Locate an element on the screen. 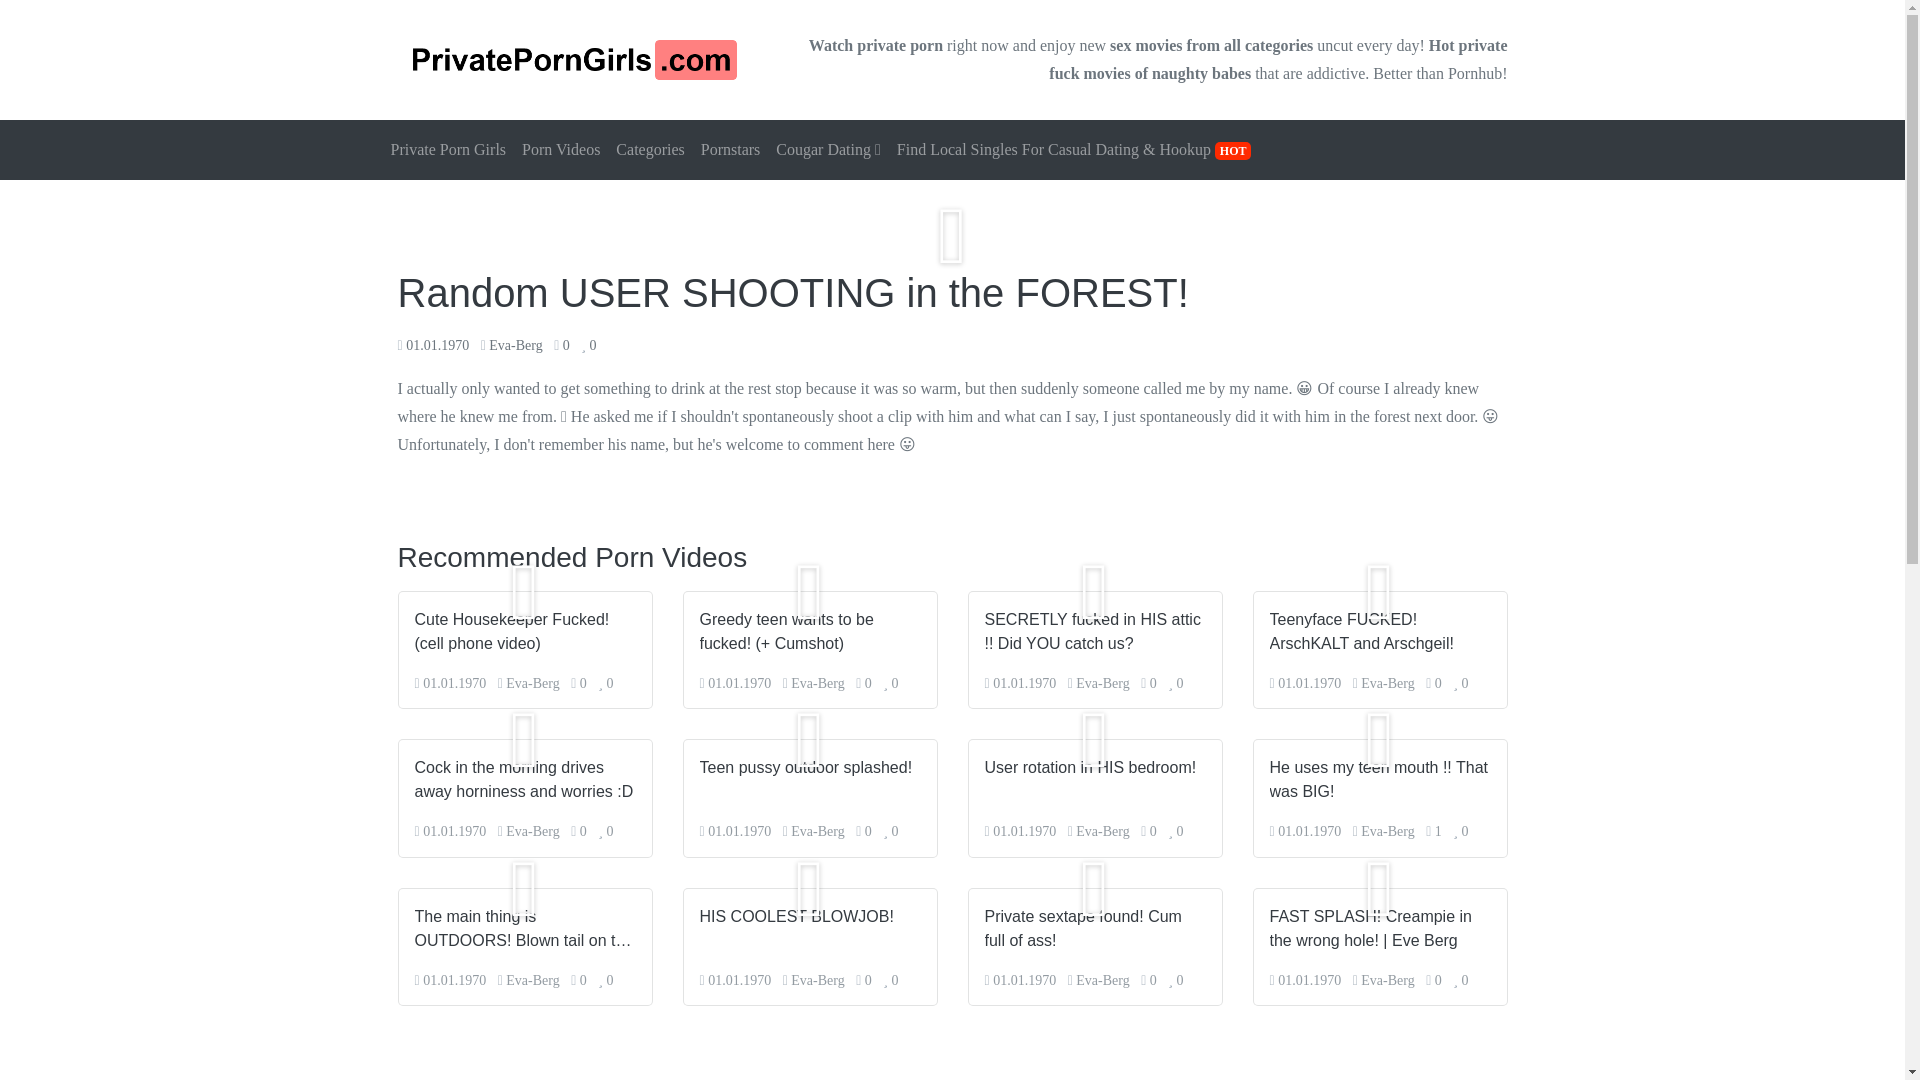 This screenshot has width=1920, height=1080. Eva-Berg is located at coordinates (1102, 832).